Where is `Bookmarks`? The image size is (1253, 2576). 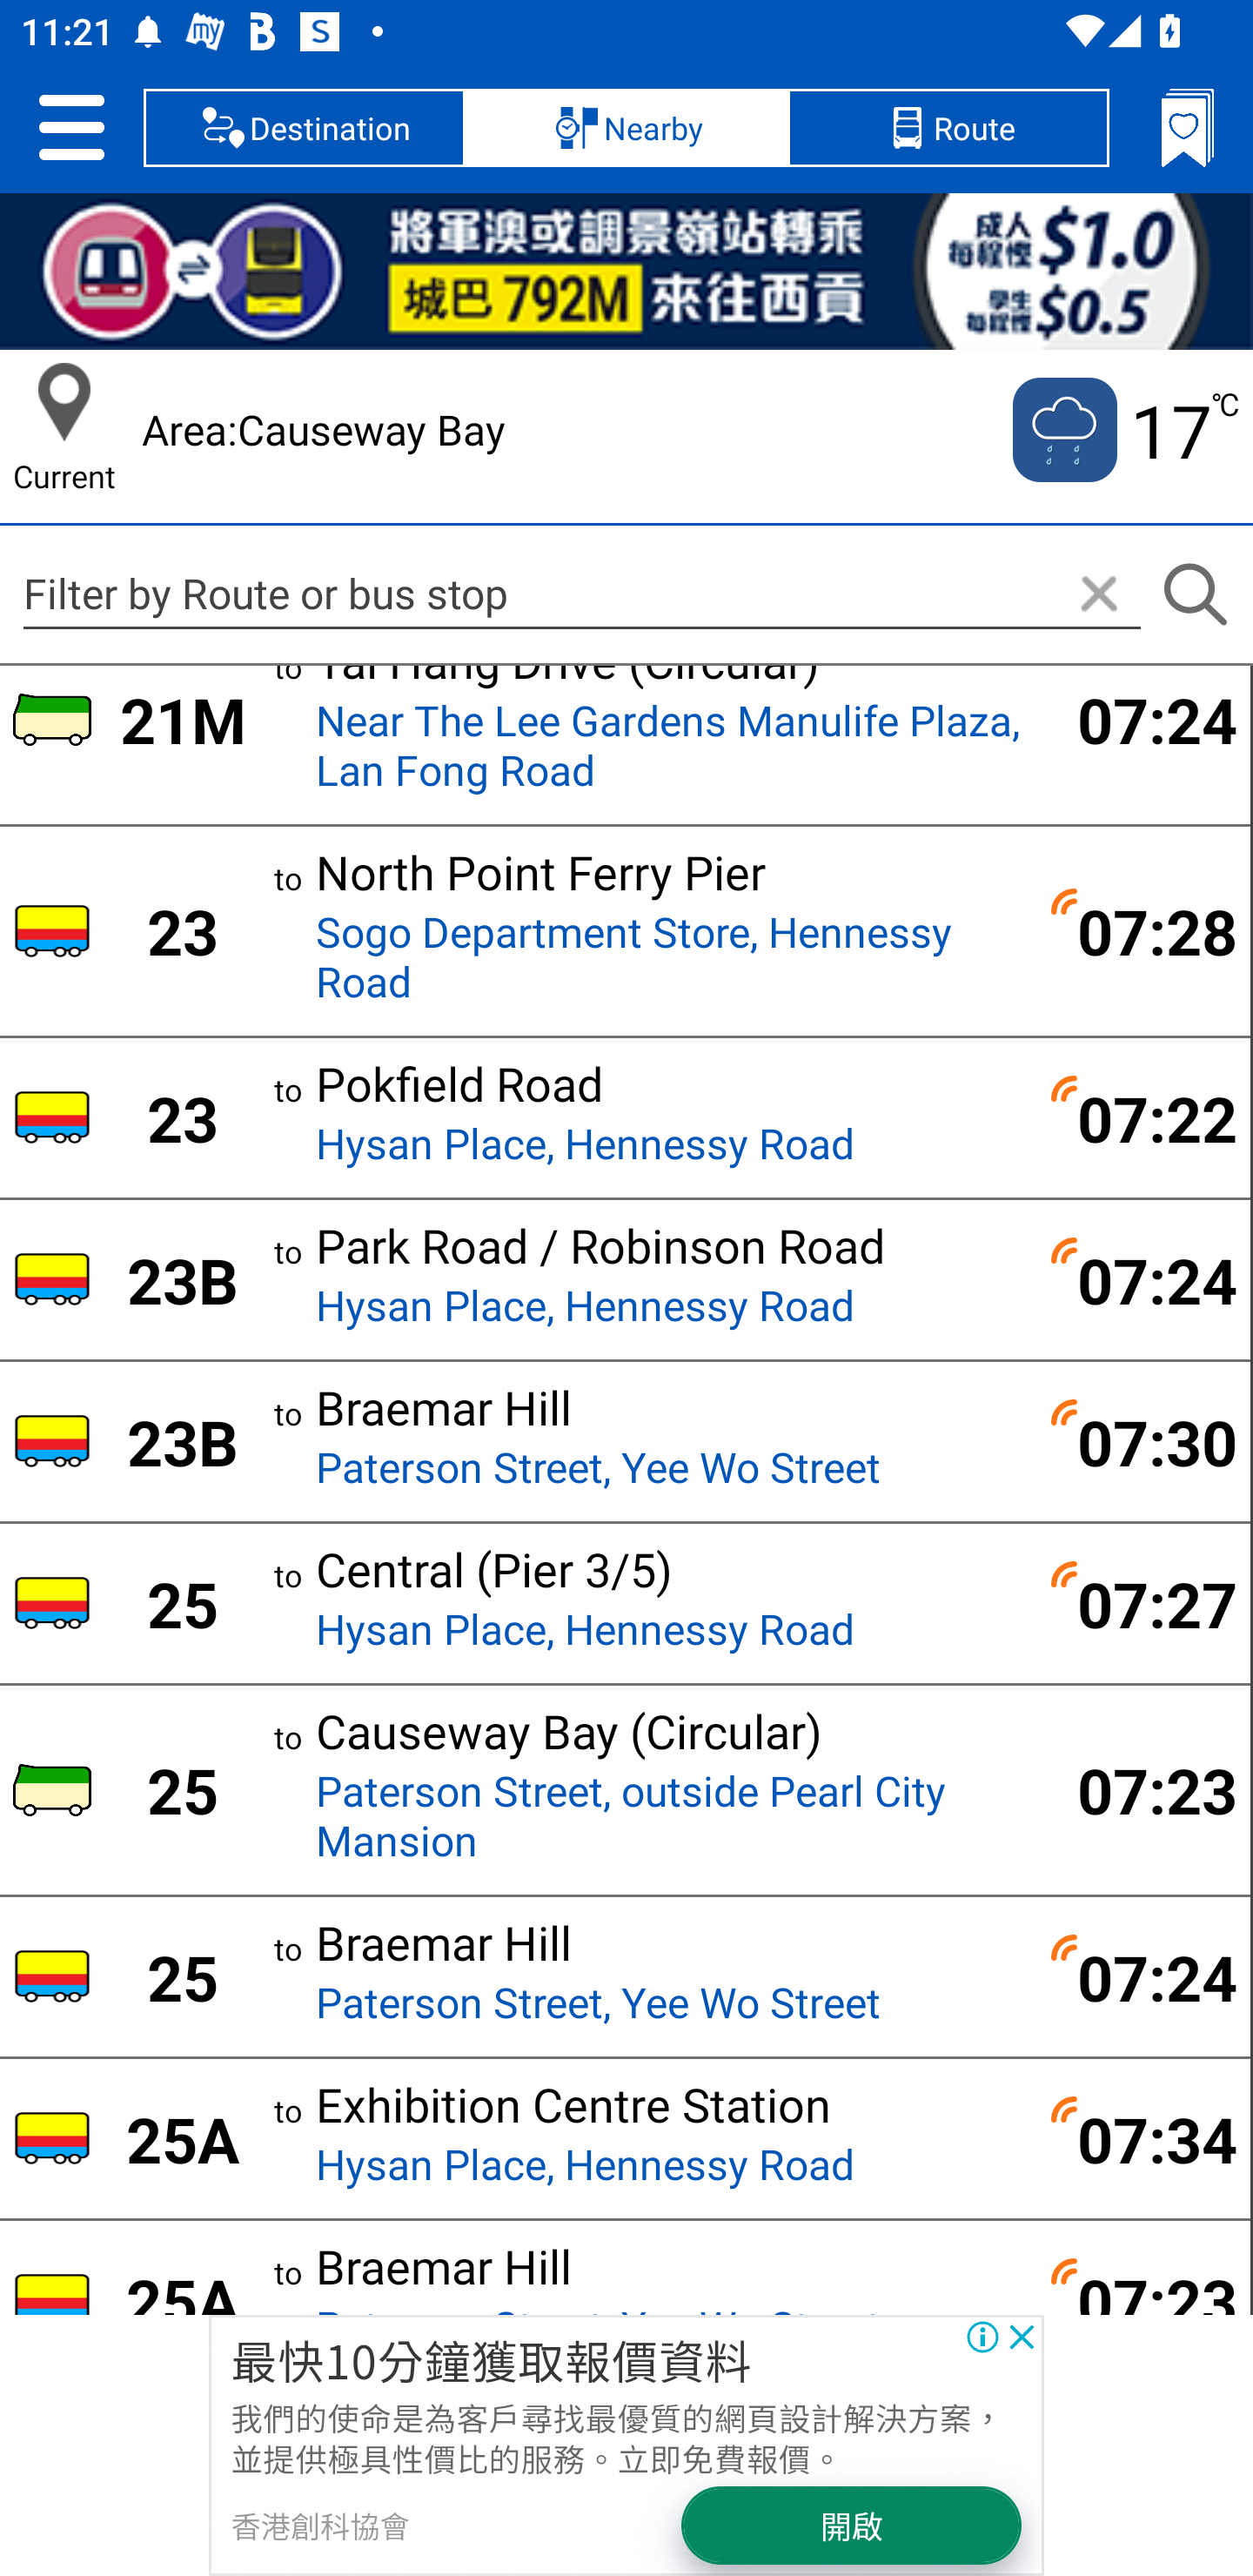 Bookmarks is located at coordinates (1187, 127).